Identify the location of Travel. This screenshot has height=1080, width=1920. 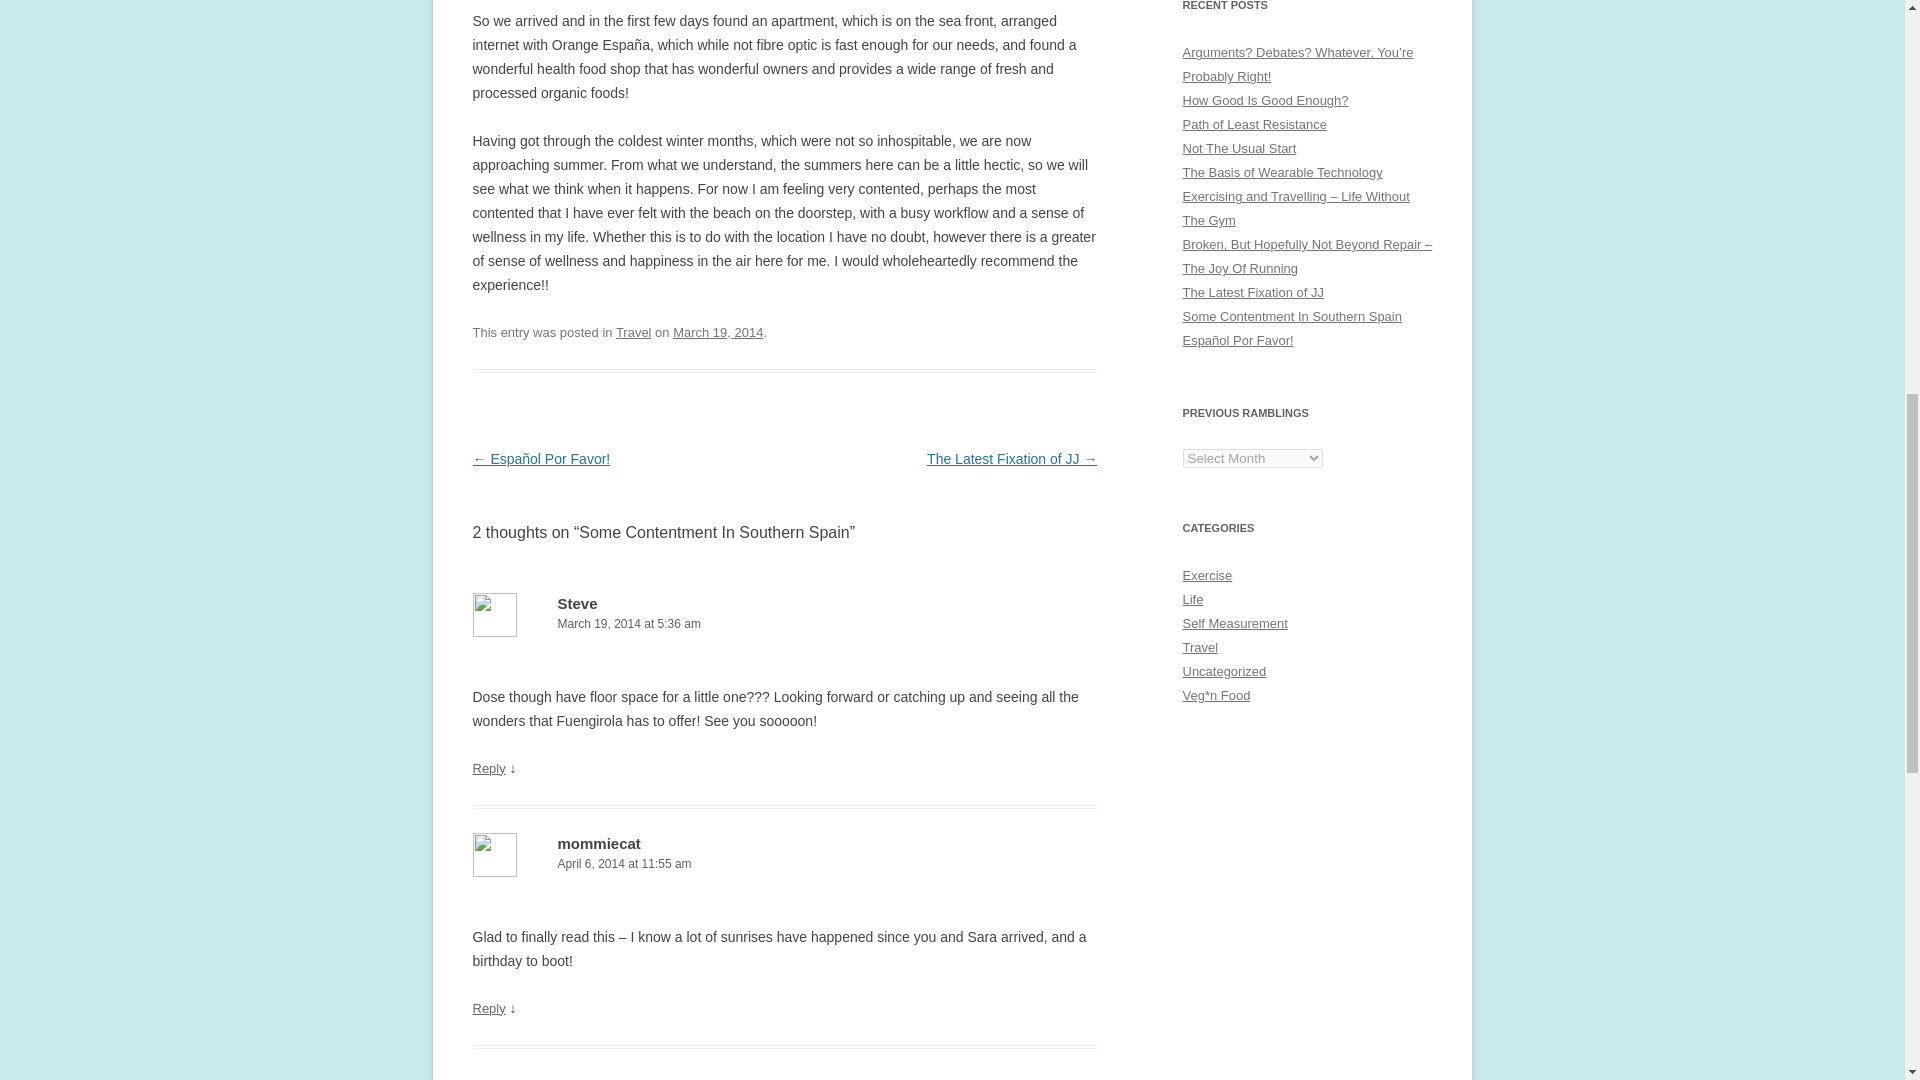
(1200, 647).